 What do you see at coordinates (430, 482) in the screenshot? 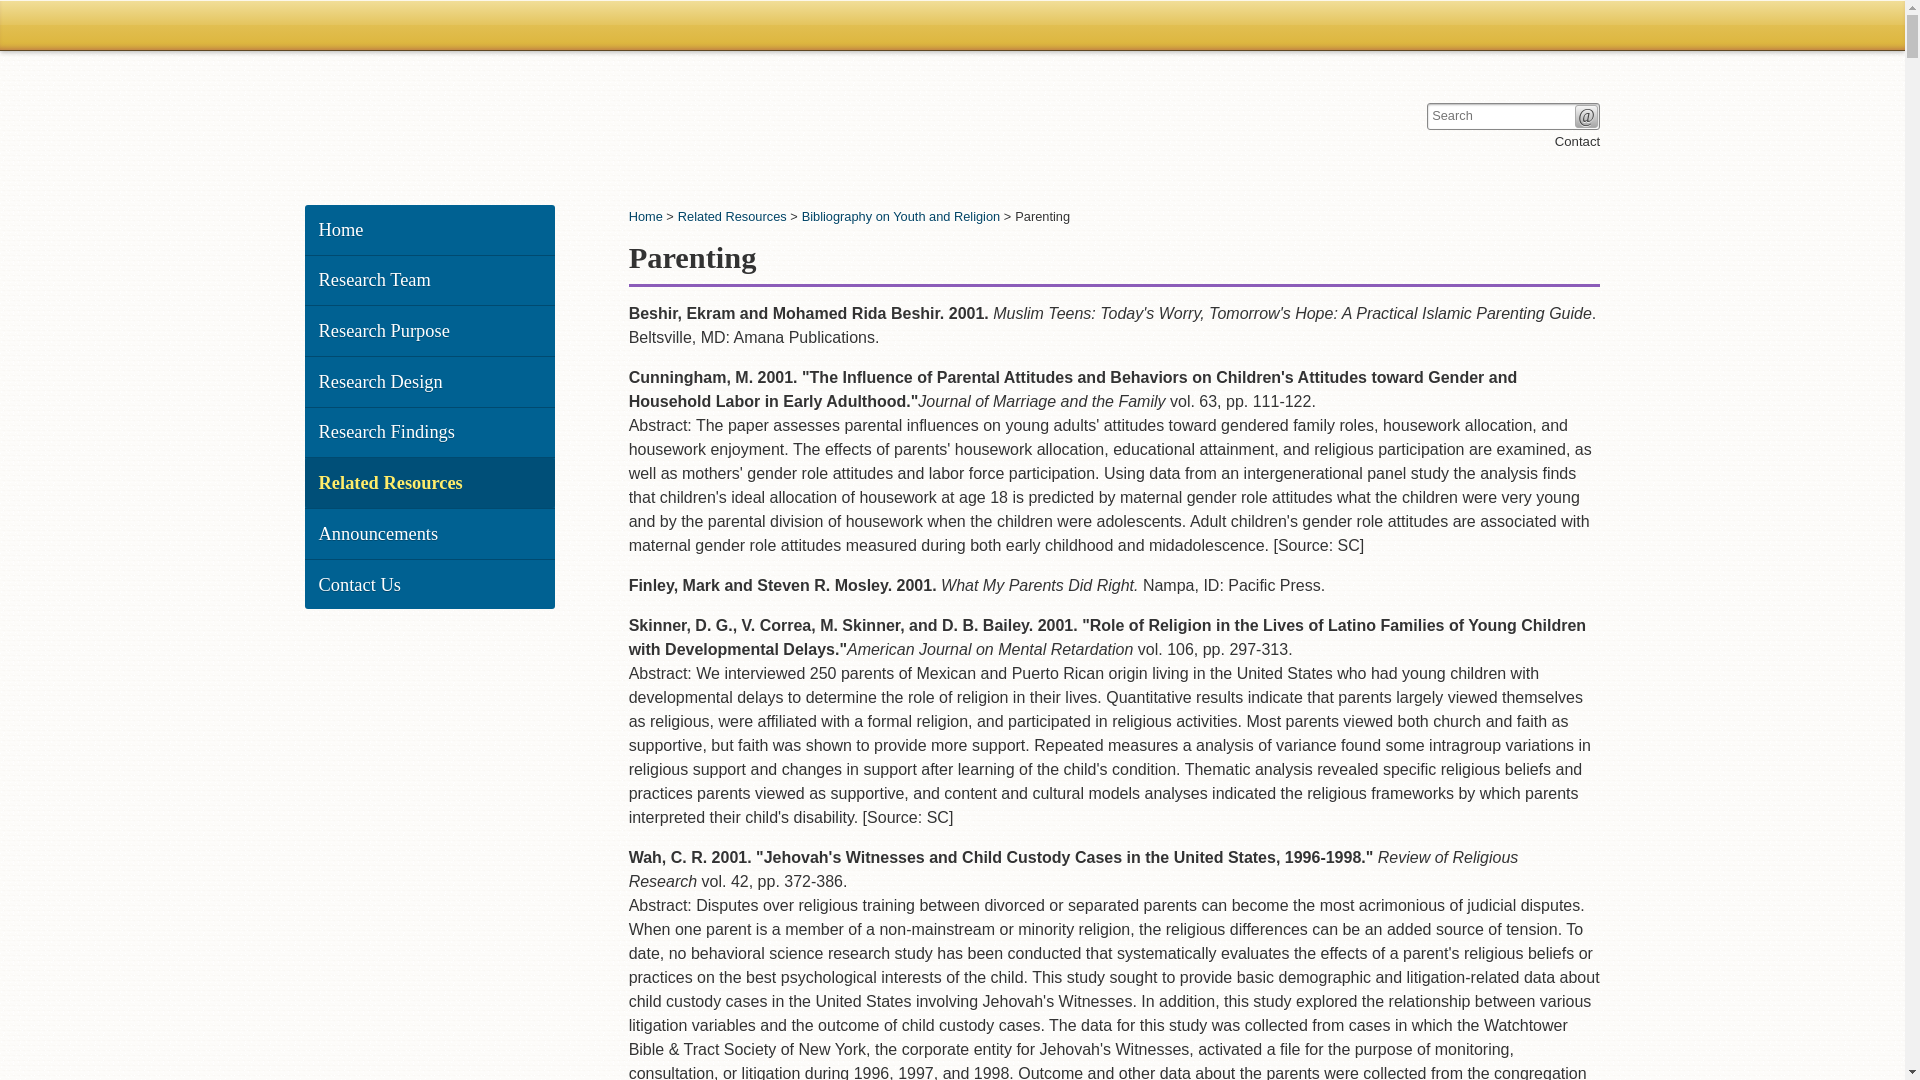
I see `Related Resources` at bounding box center [430, 482].